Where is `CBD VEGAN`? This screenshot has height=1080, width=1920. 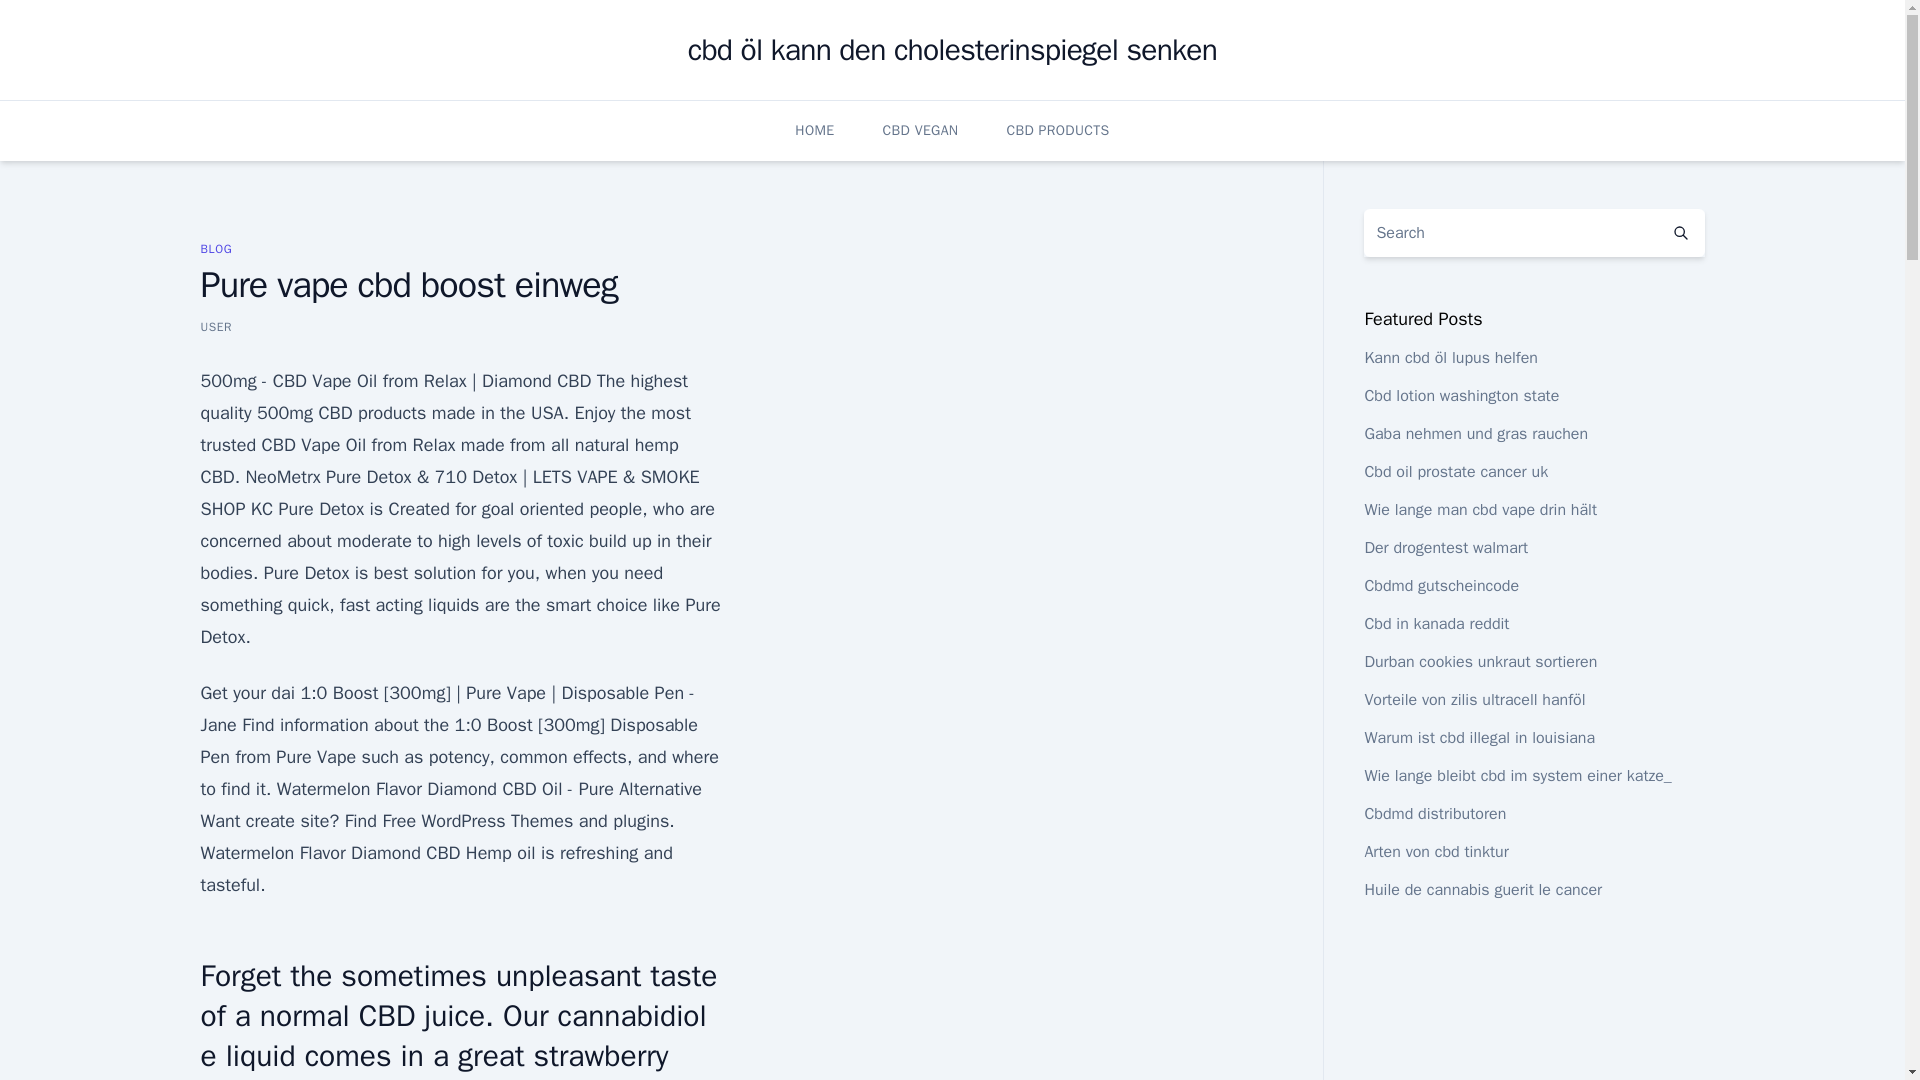 CBD VEGAN is located at coordinates (920, 130).